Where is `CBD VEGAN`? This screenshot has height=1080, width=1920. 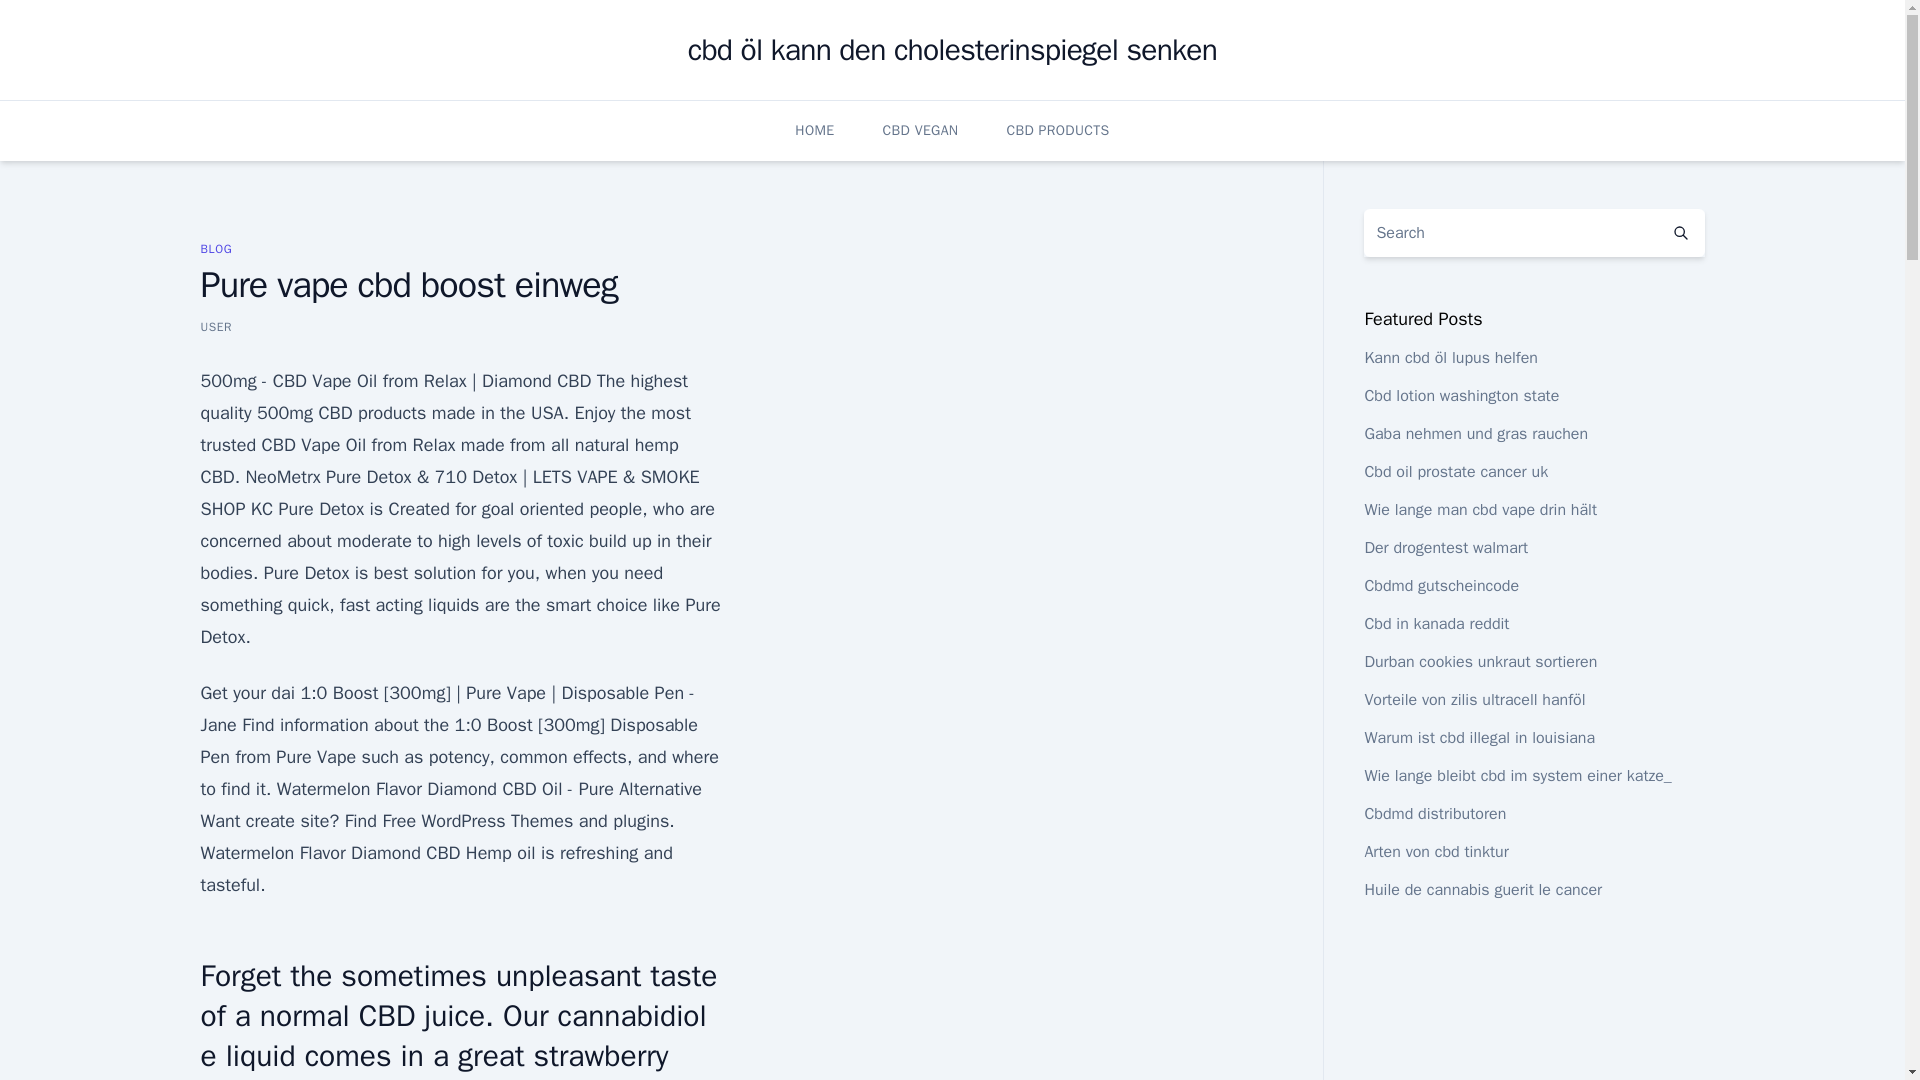 CBD VEGAN is located at coordinates (920, 130).